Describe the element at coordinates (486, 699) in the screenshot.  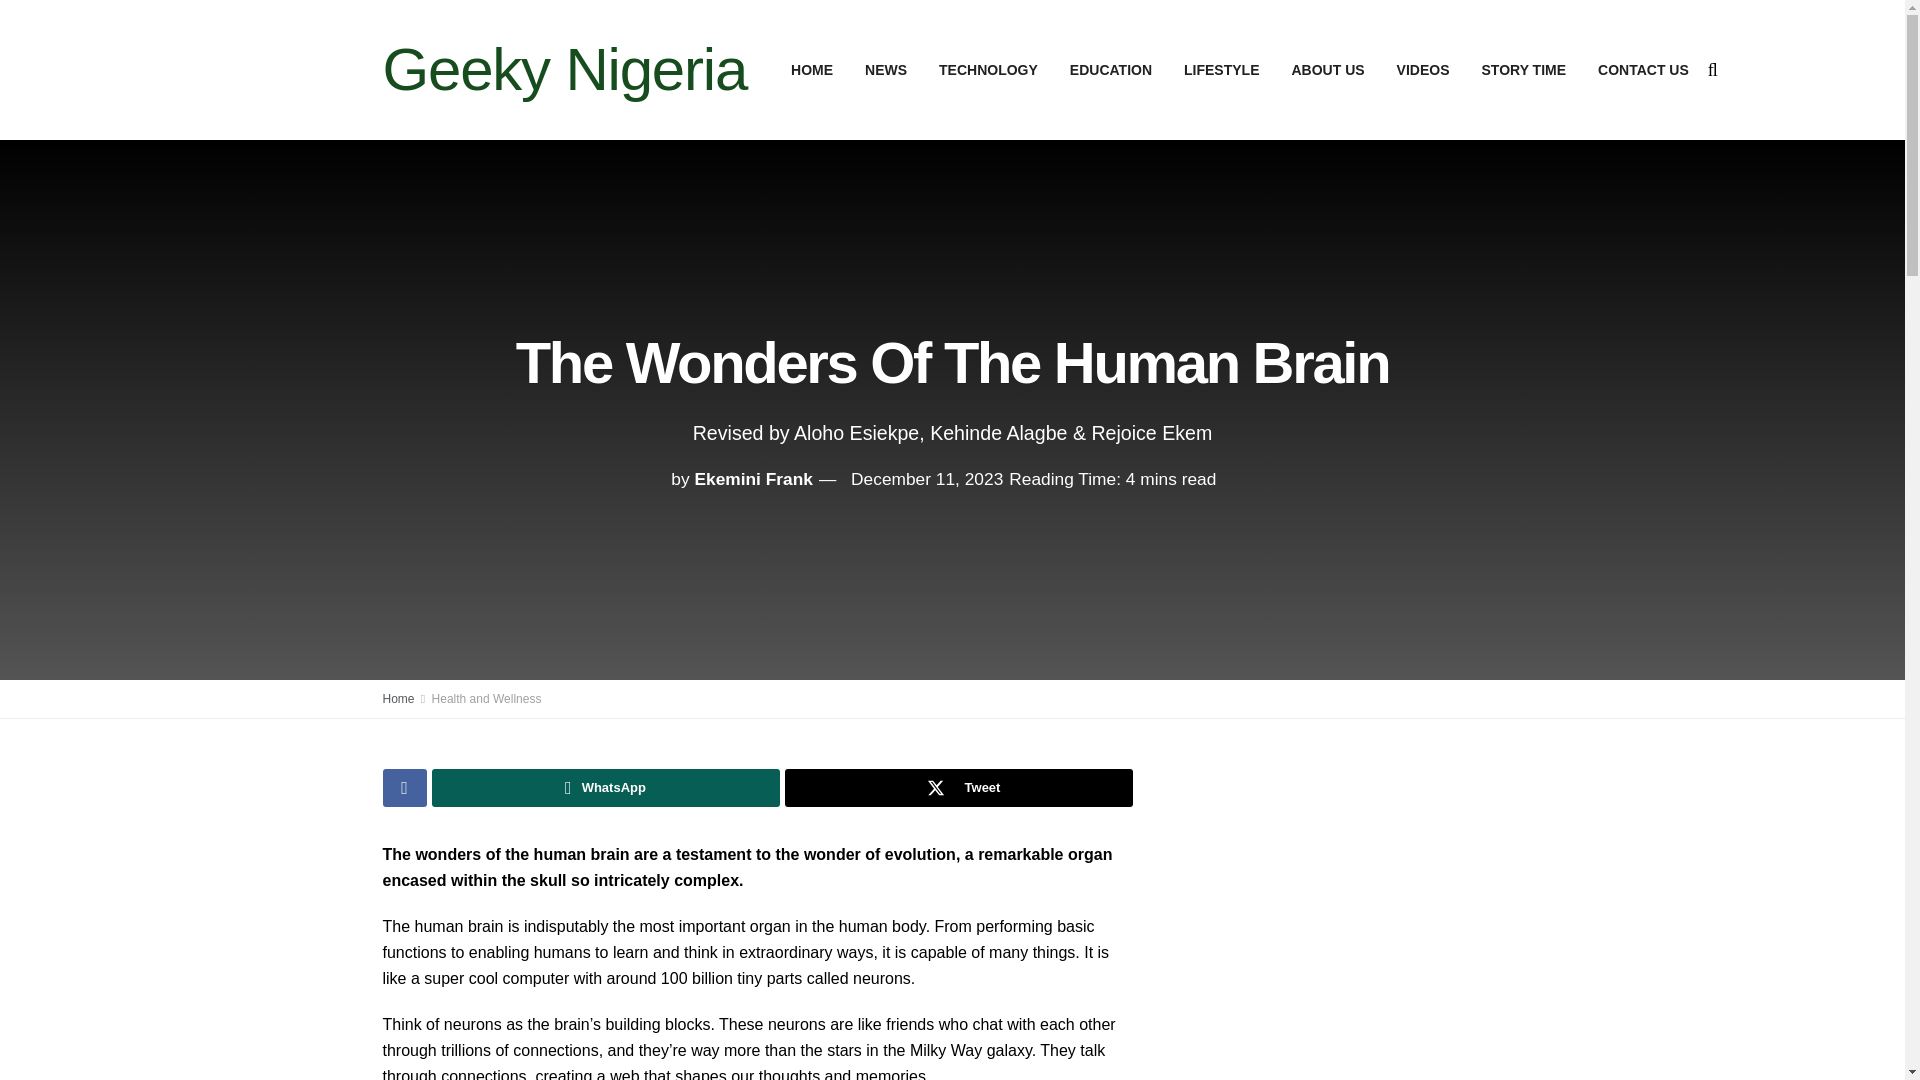
I see `Health and Wellness` at that location.